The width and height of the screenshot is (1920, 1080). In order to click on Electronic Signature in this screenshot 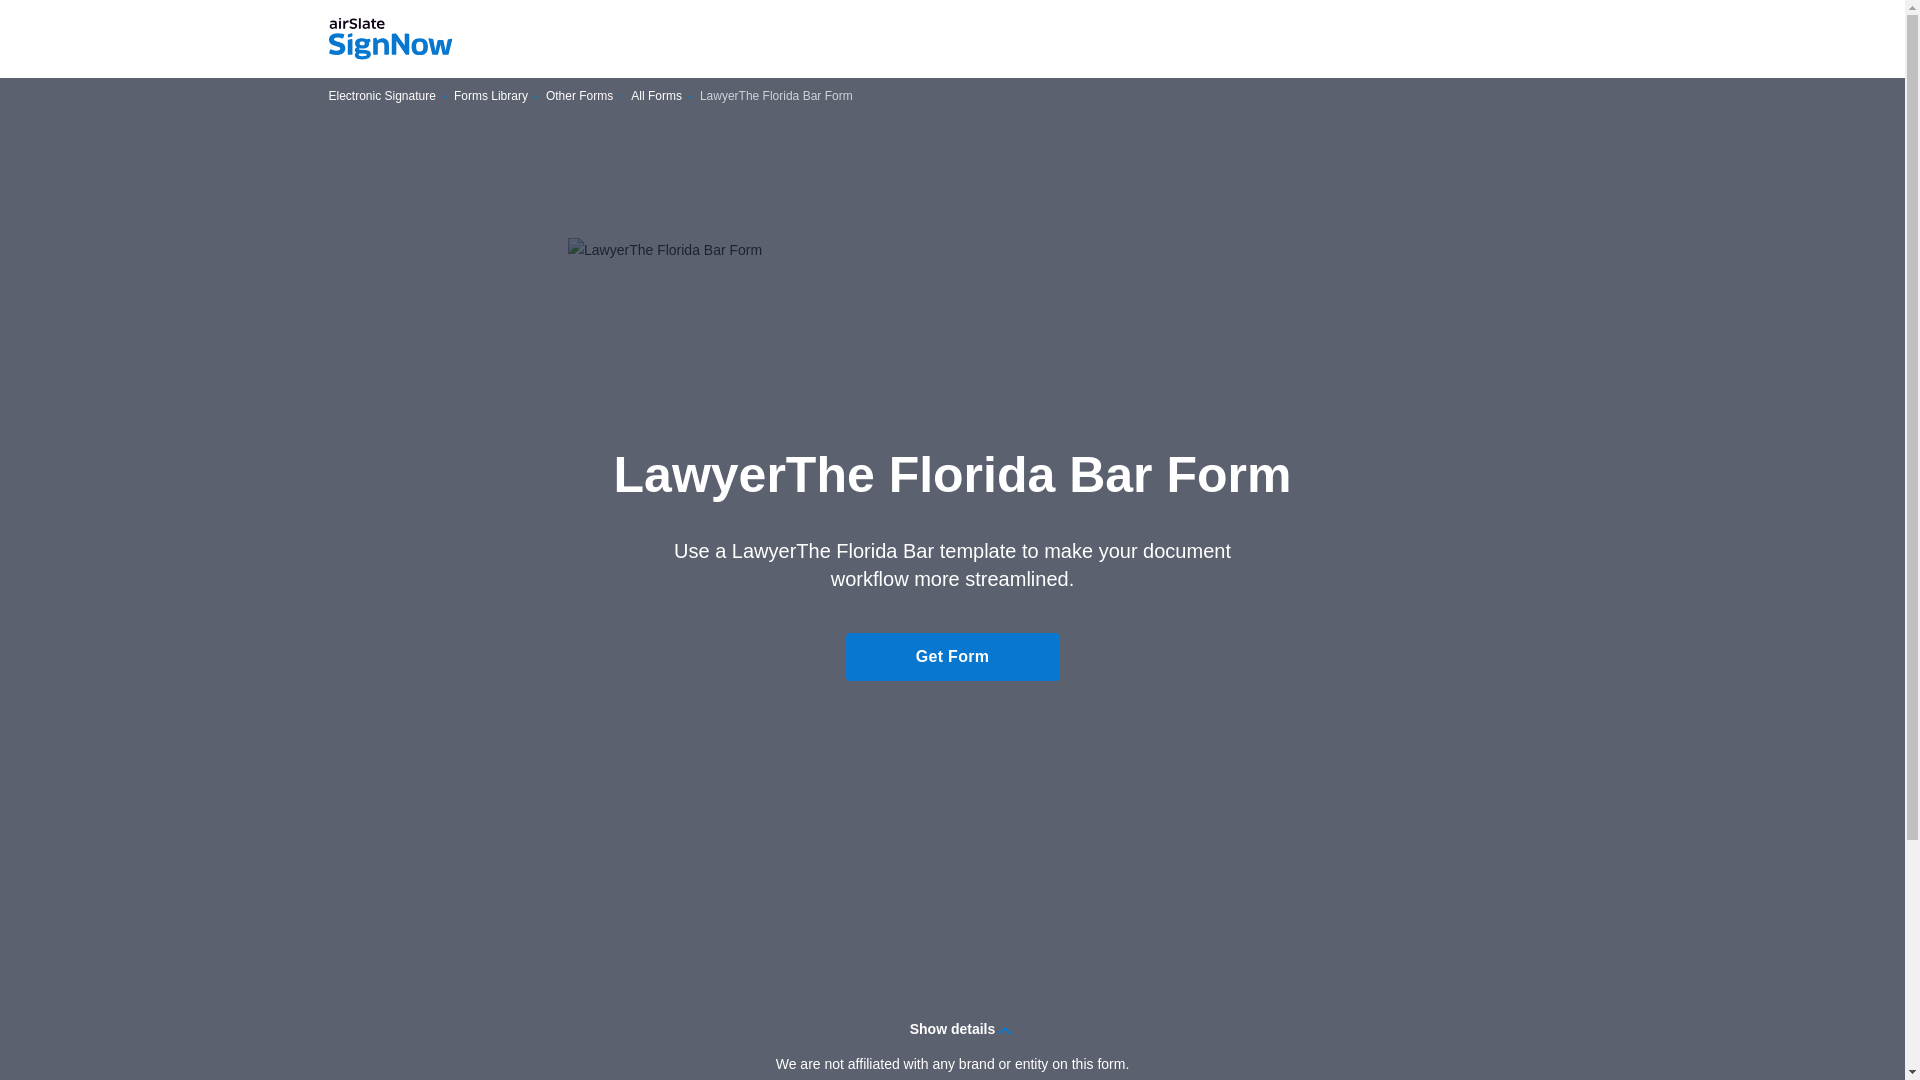, I will do `click(382, 96)`.